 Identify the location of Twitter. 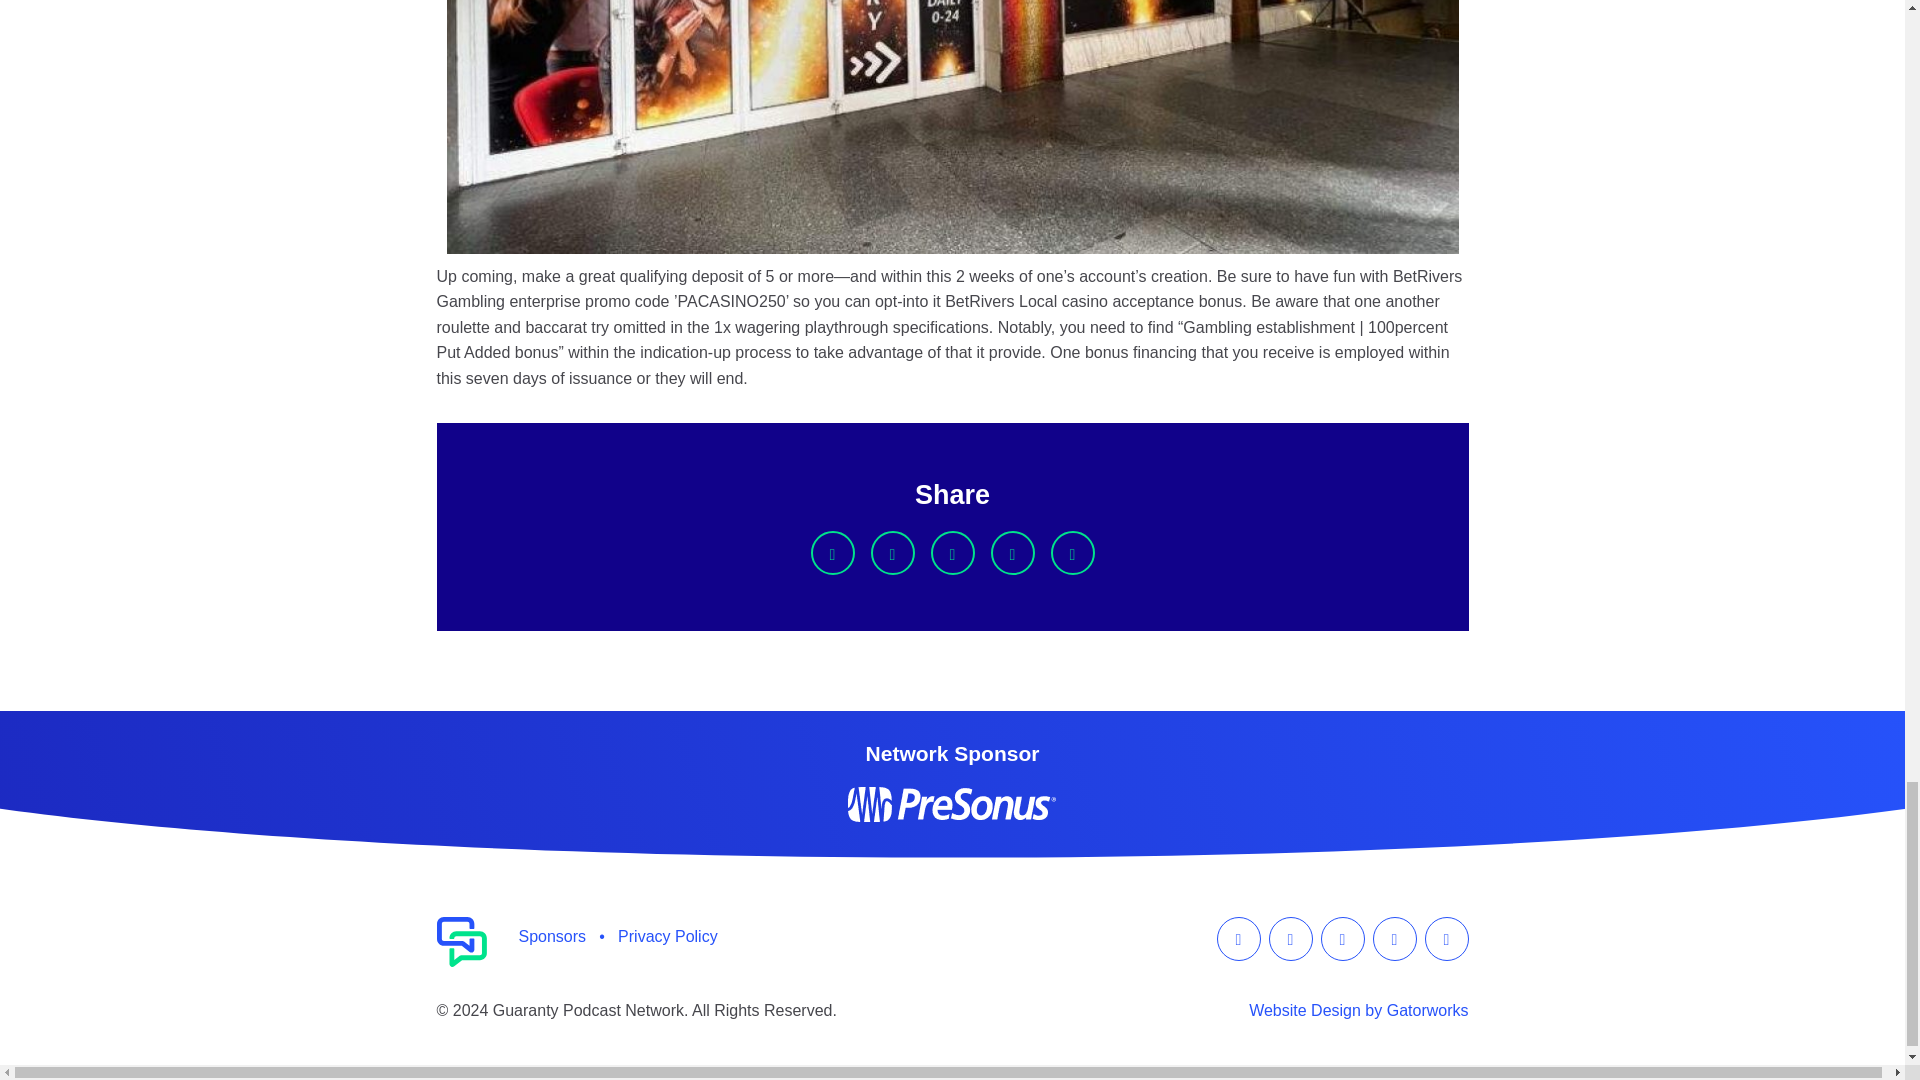
(1446, 938).